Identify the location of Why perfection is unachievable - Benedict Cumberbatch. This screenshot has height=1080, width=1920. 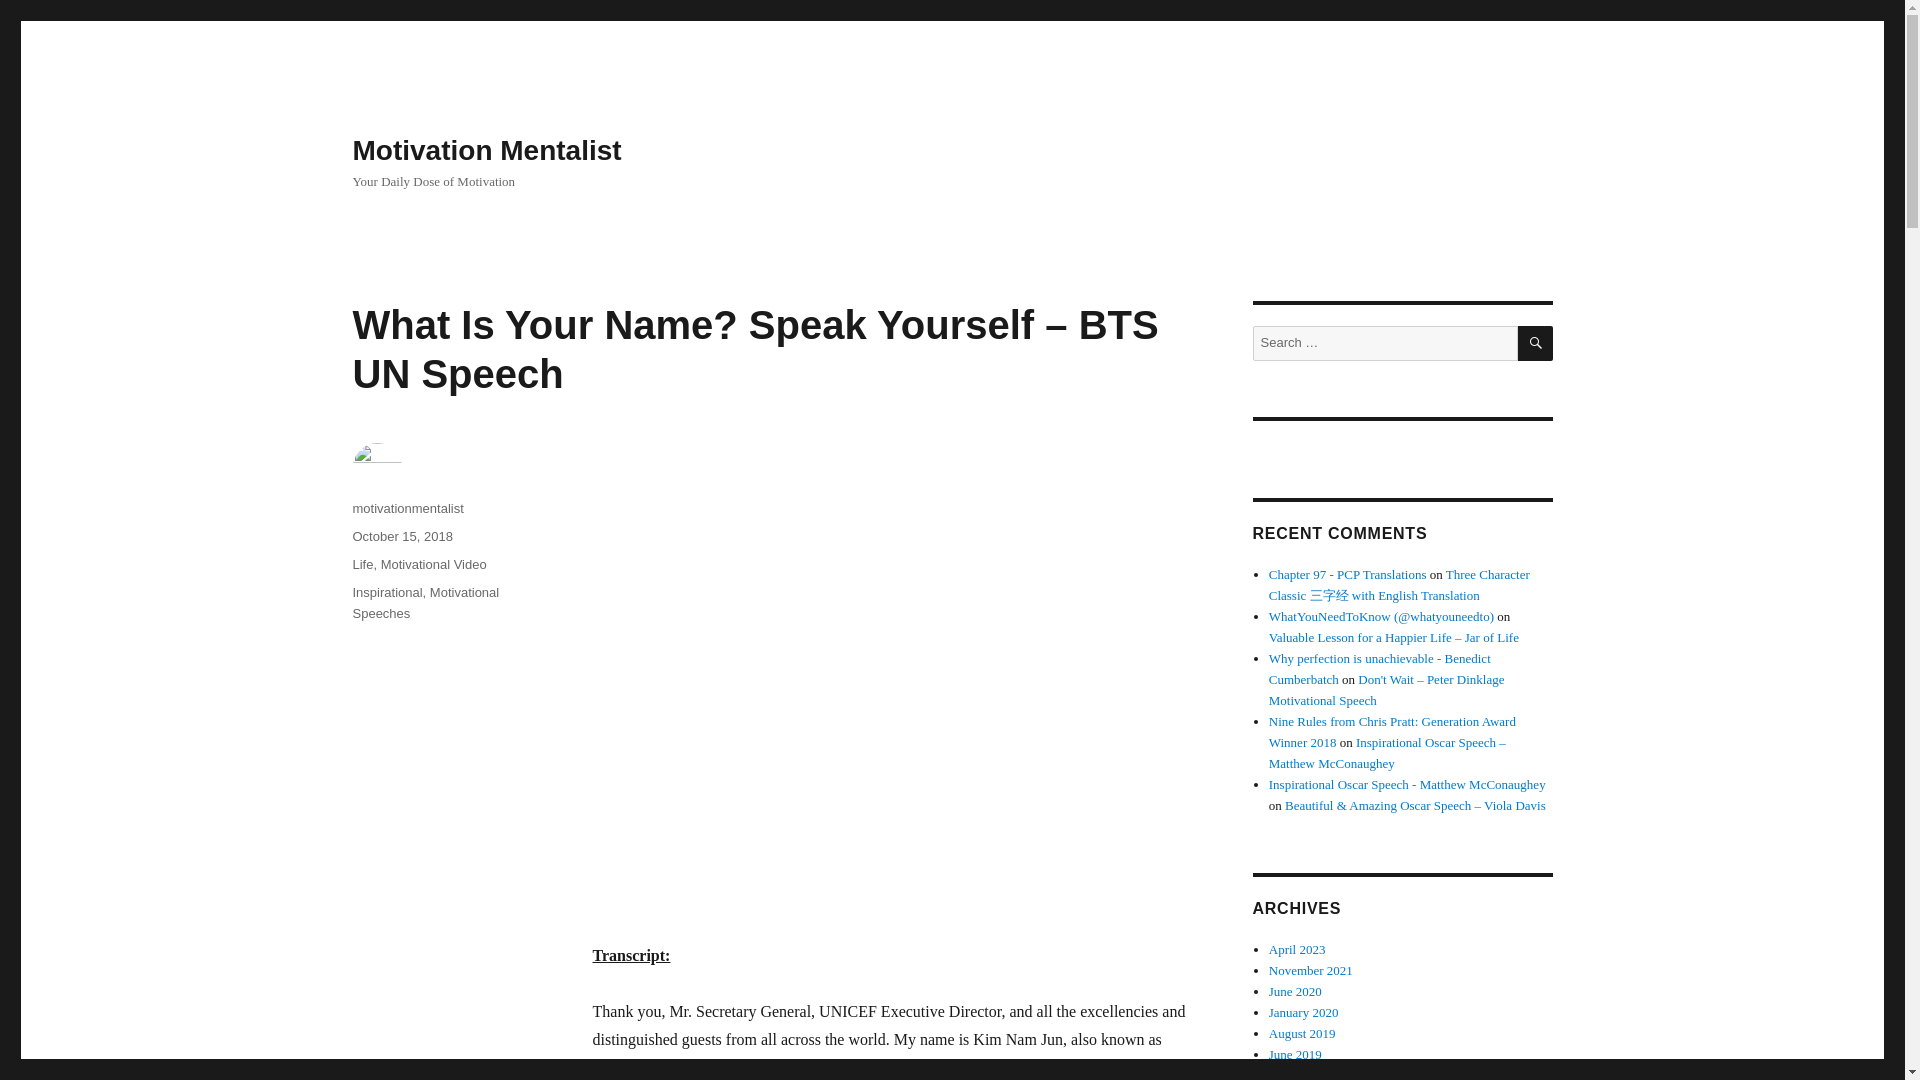
(1380, 668).